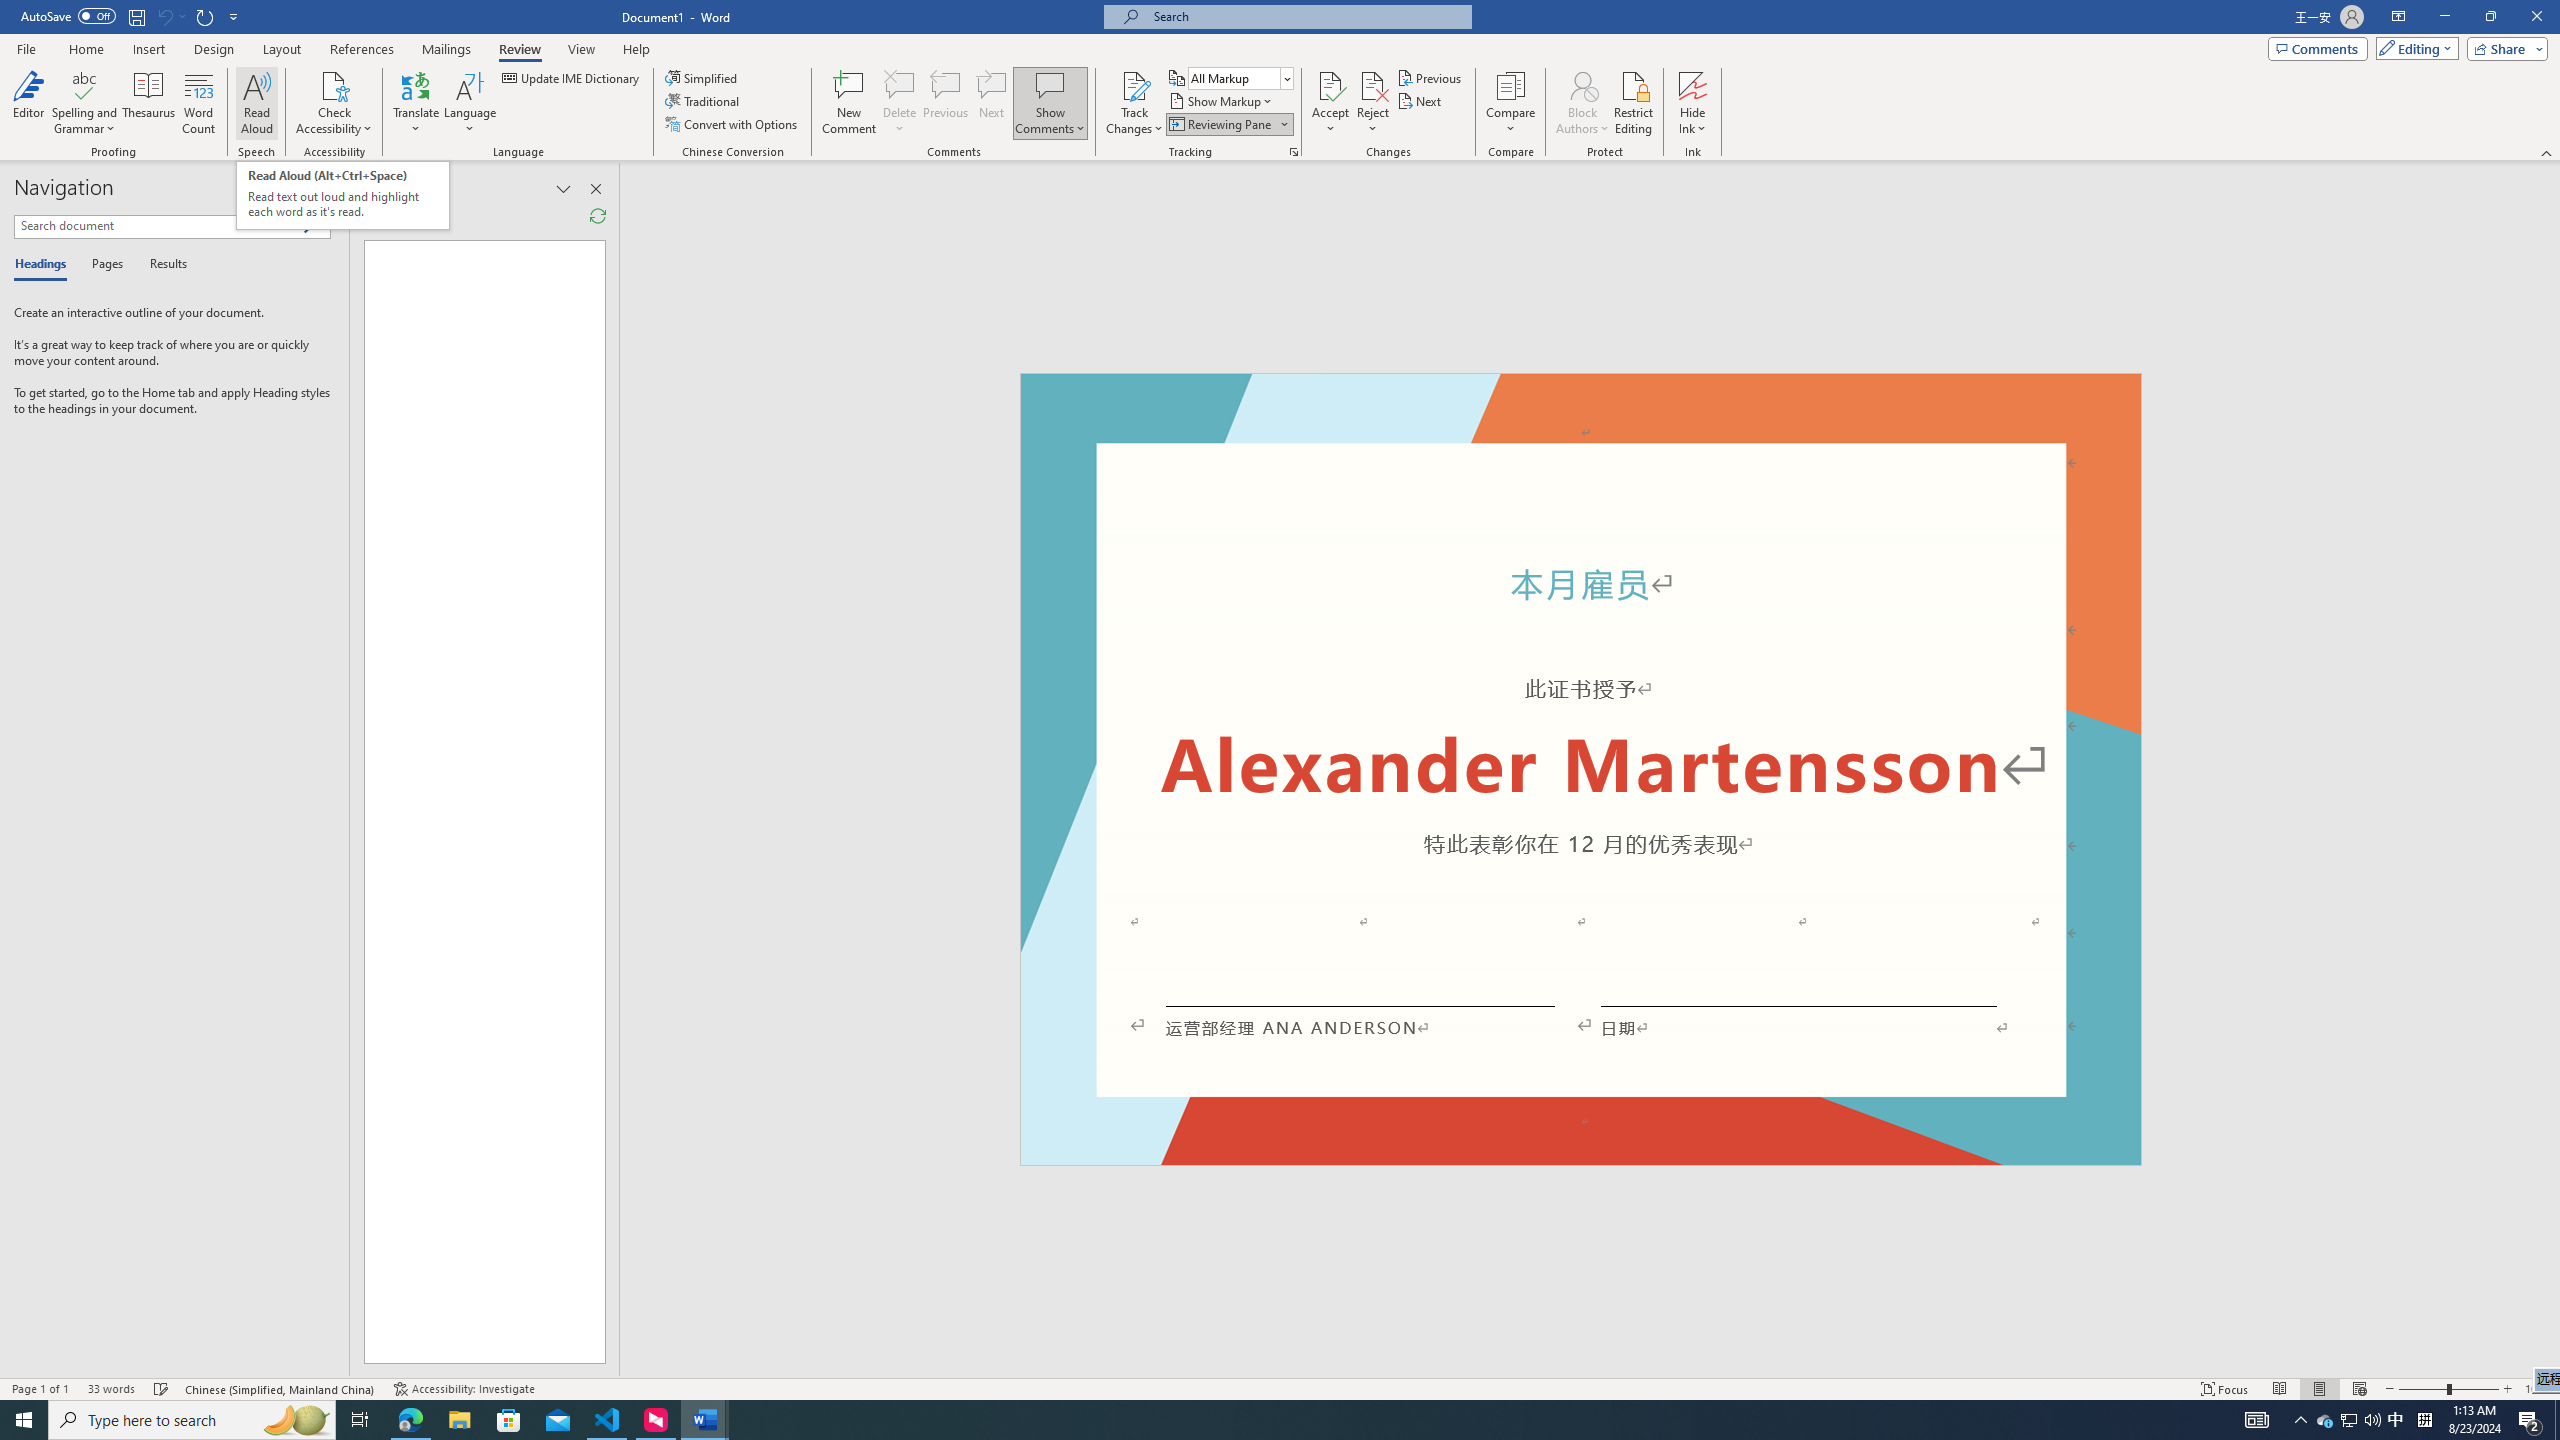 The image size is (2560, 1440). What do you see at coordinates (1582, 103) in the screenshot?
I see `Block Authors` at bounding box center [1582, 103].